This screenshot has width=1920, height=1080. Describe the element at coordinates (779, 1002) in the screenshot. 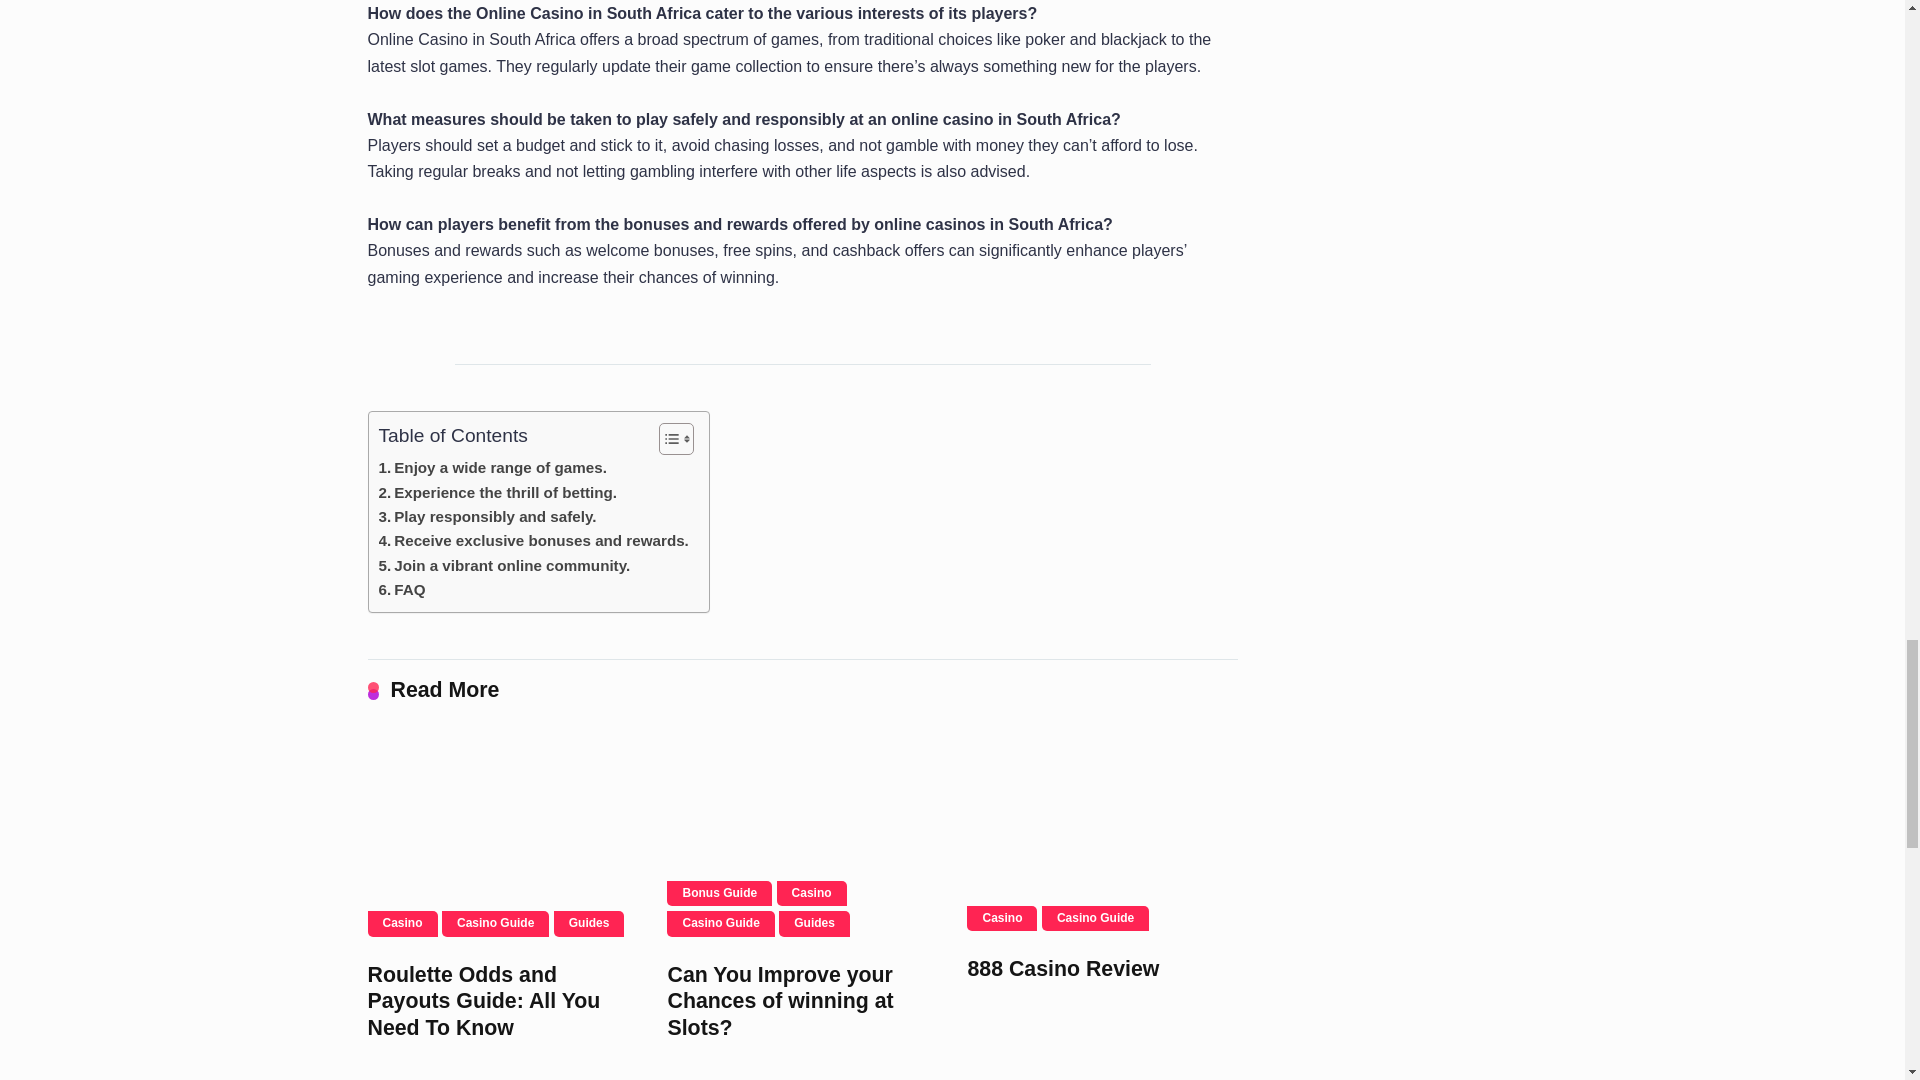

I see `Can You Improve your Chances of winning at Slots?` at that location.